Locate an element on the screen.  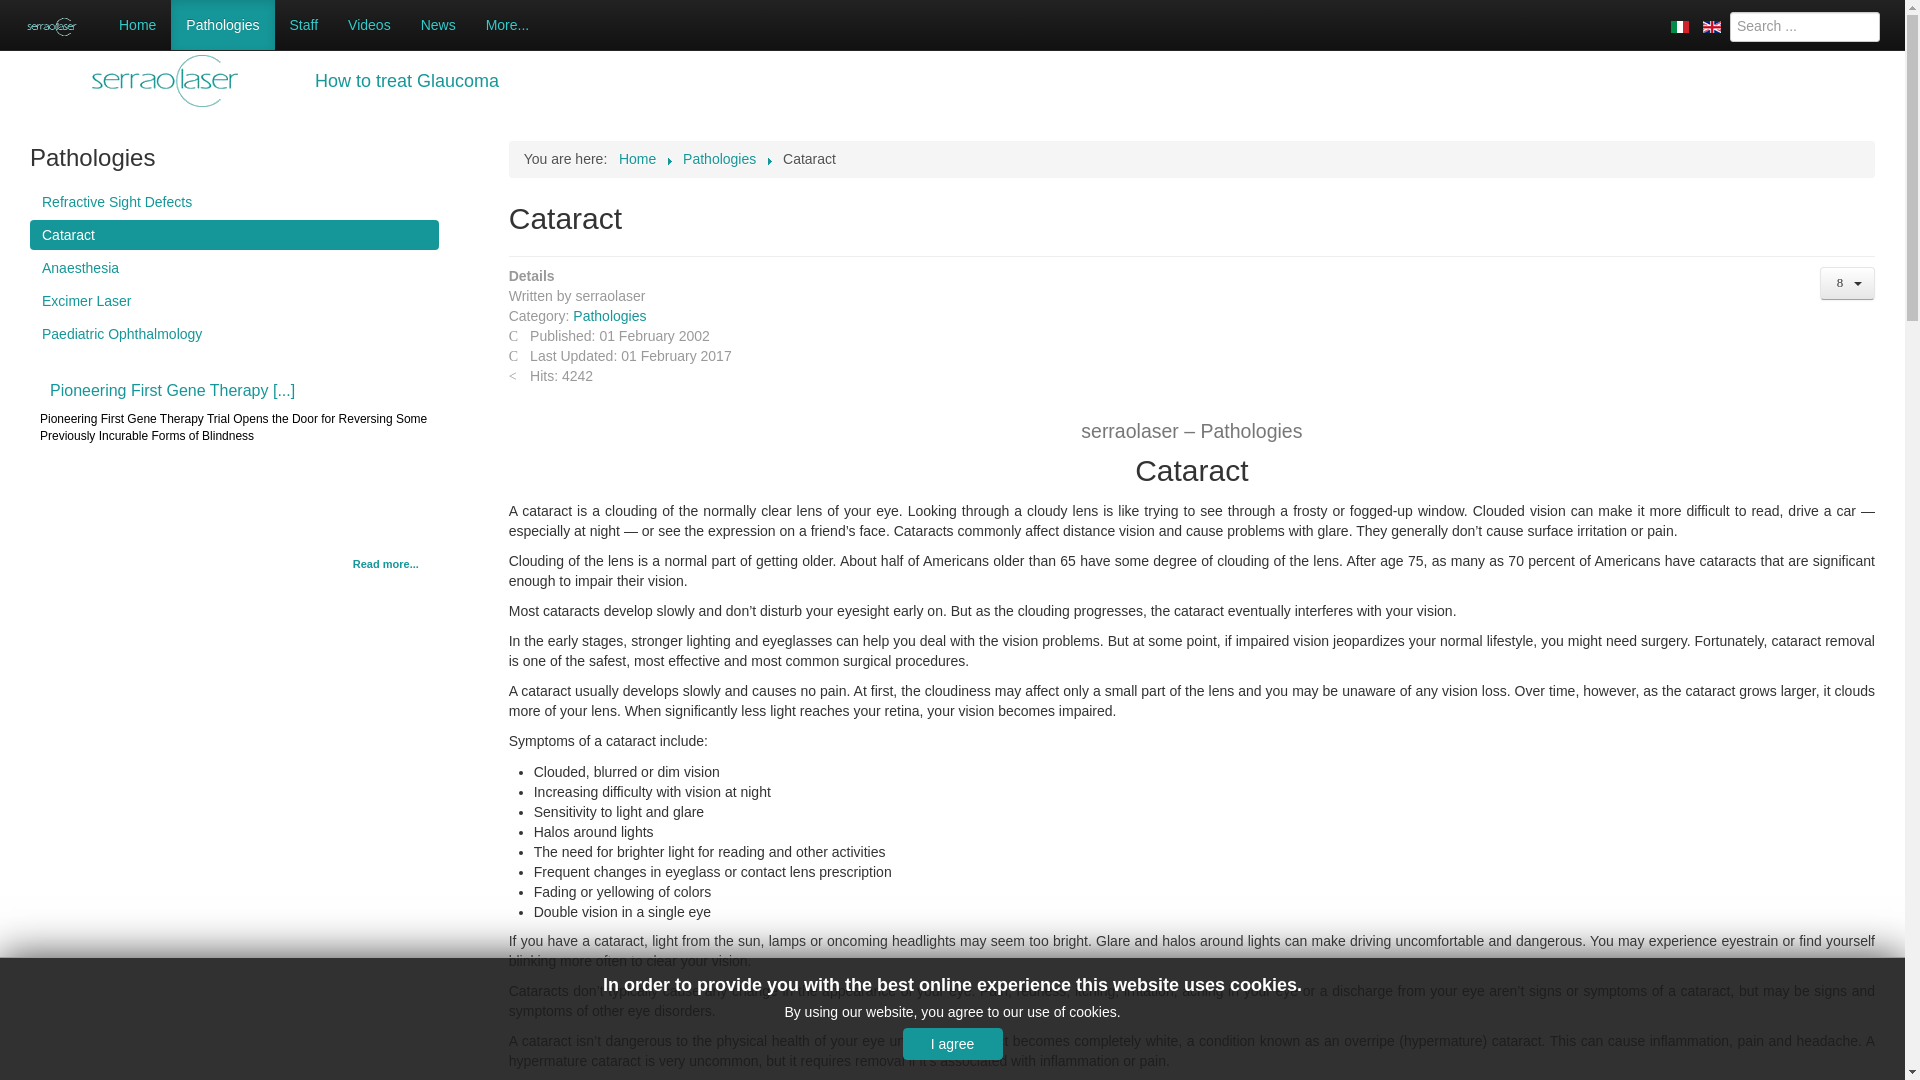
Anaesthesia is located at coordinates (234, 267).